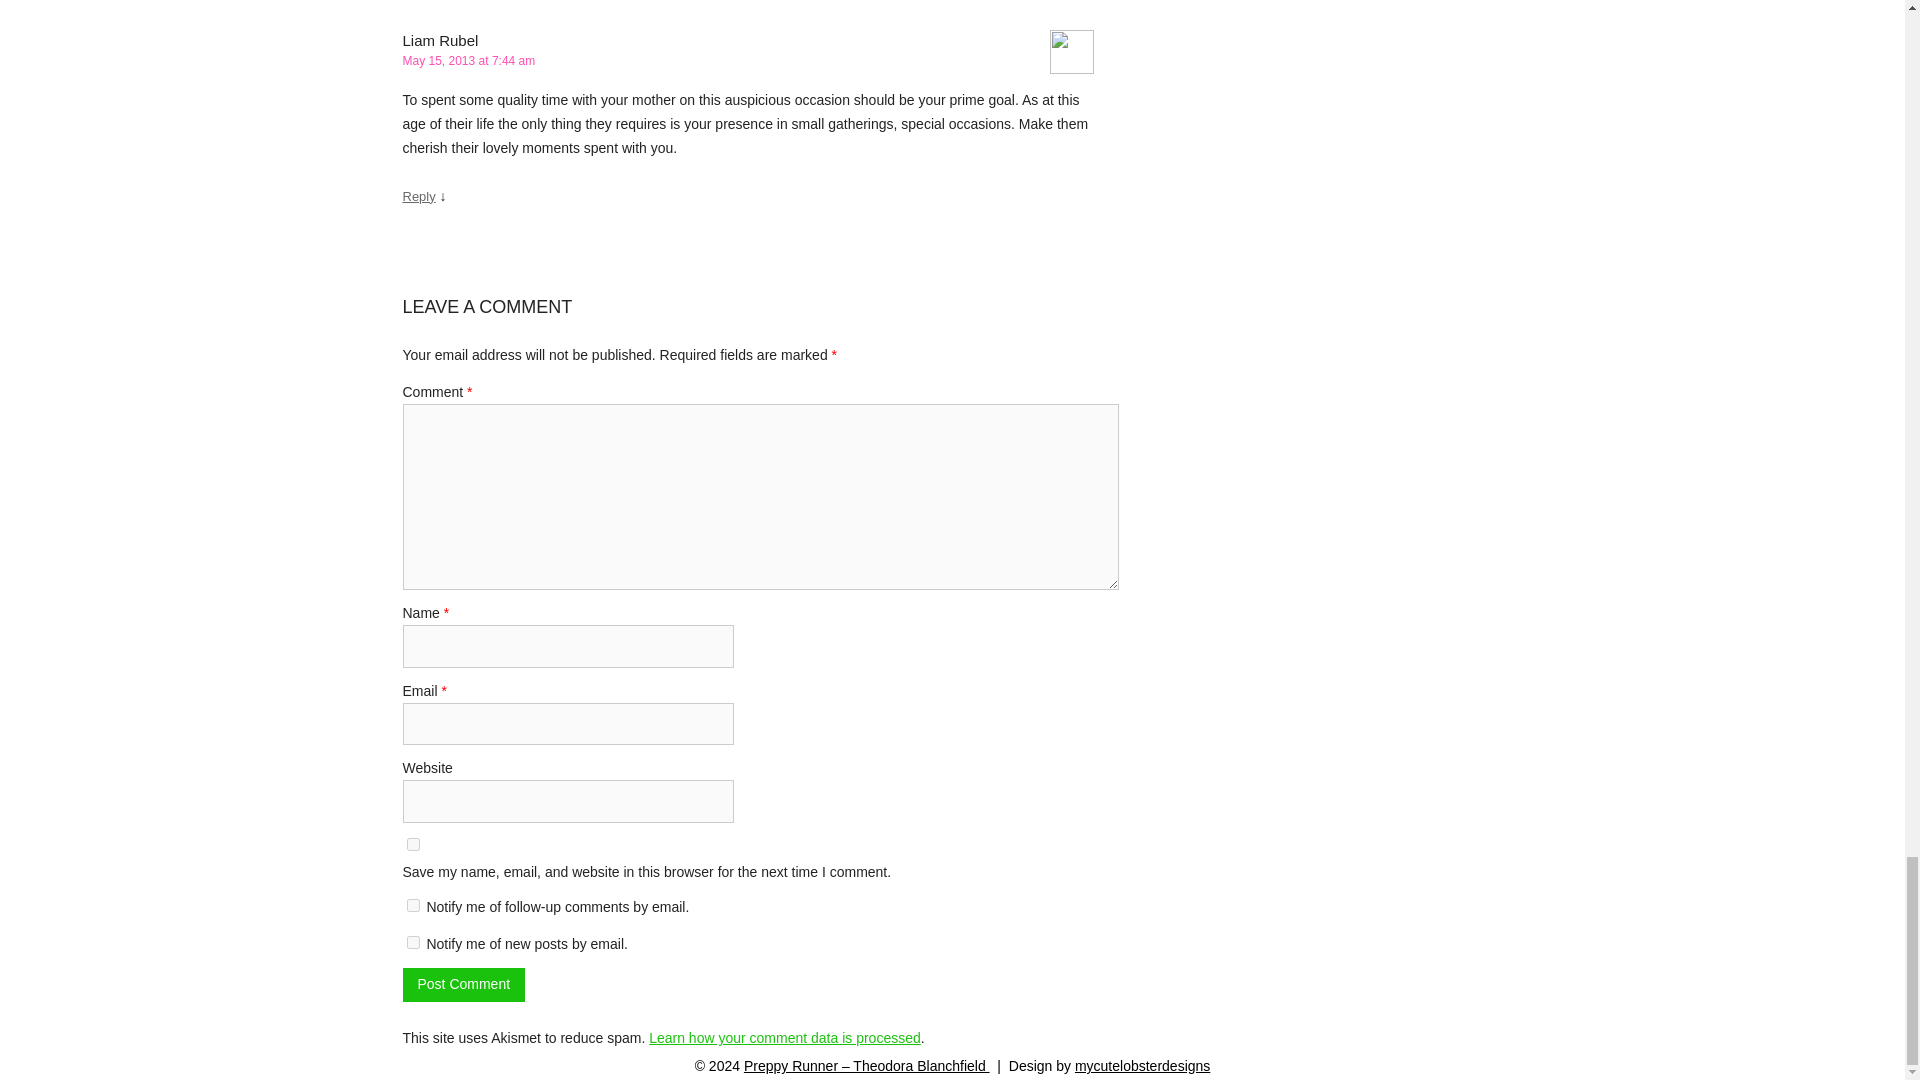 The width and height of the screenshot is (1920, 1080). I want to click on subscribe, so click(412, 904).